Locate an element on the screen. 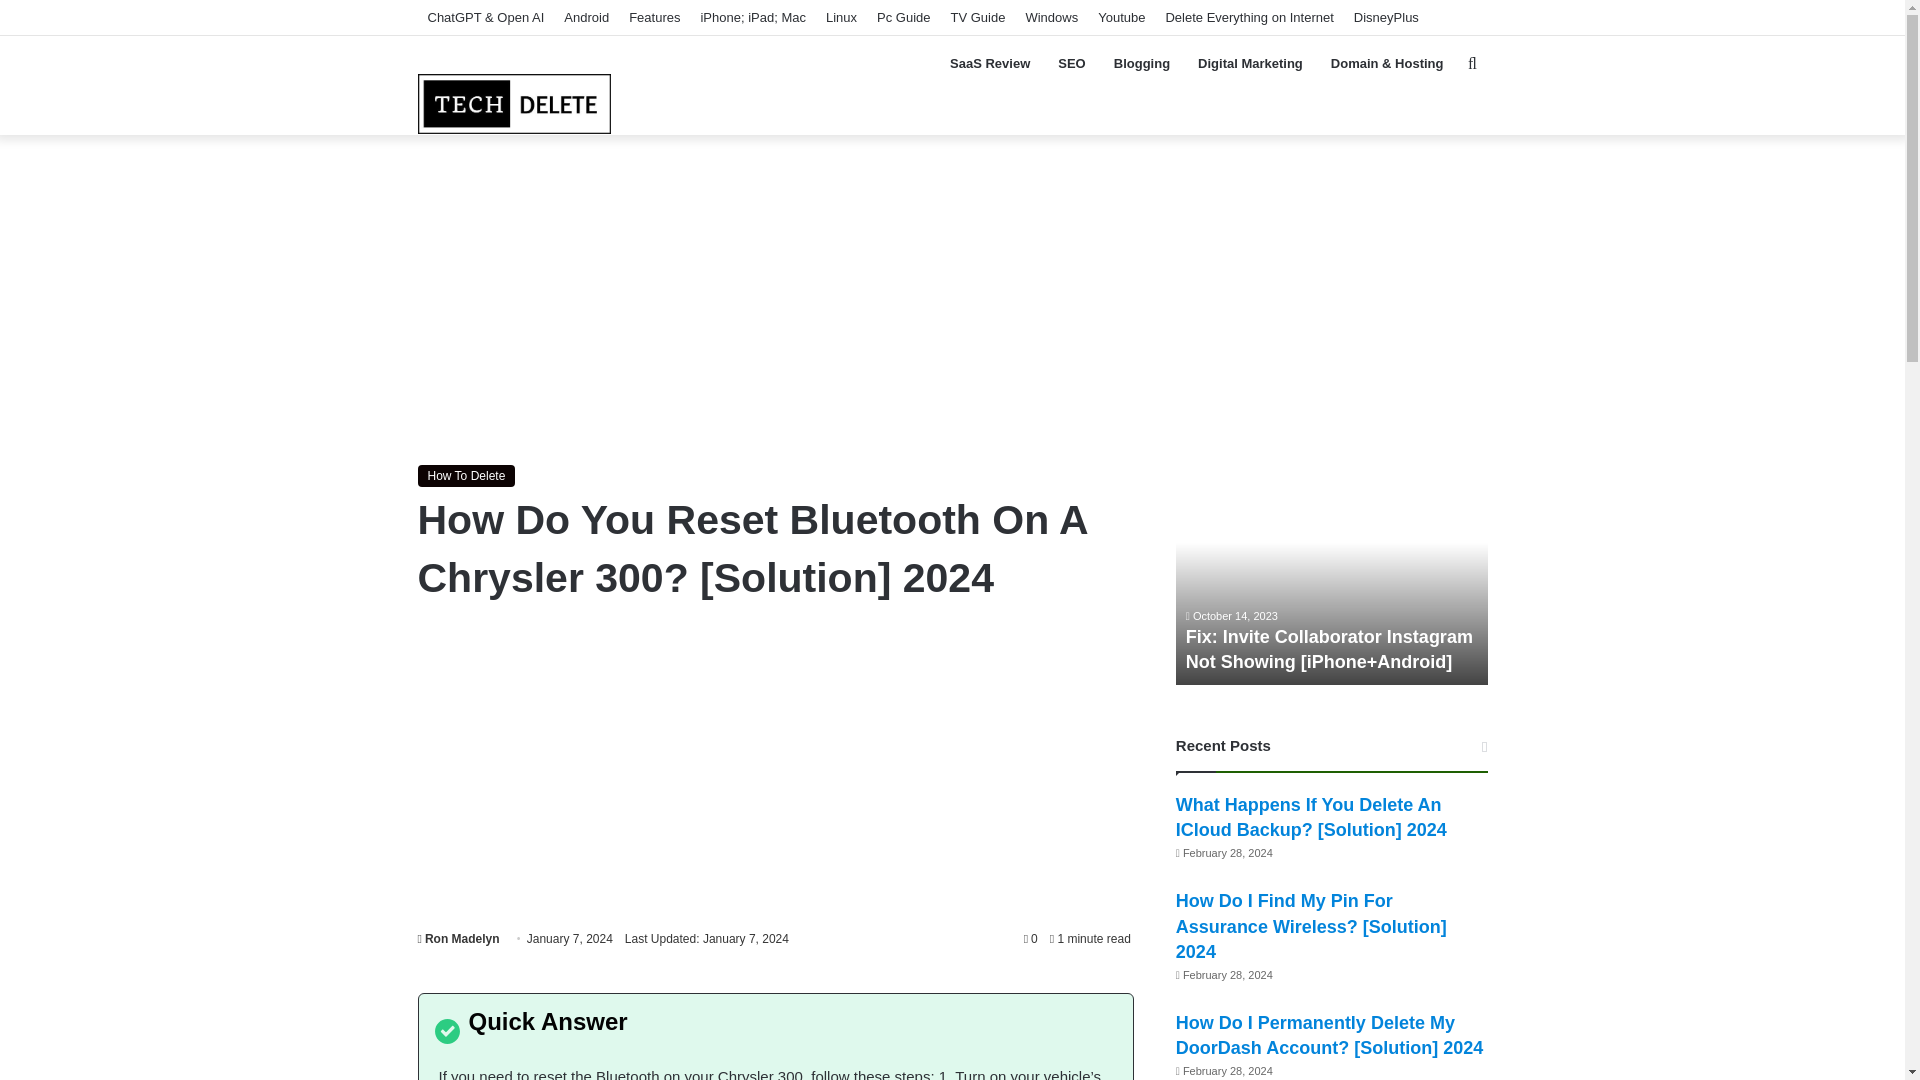  Ron Madelyn is located at coordinates (458, 939).